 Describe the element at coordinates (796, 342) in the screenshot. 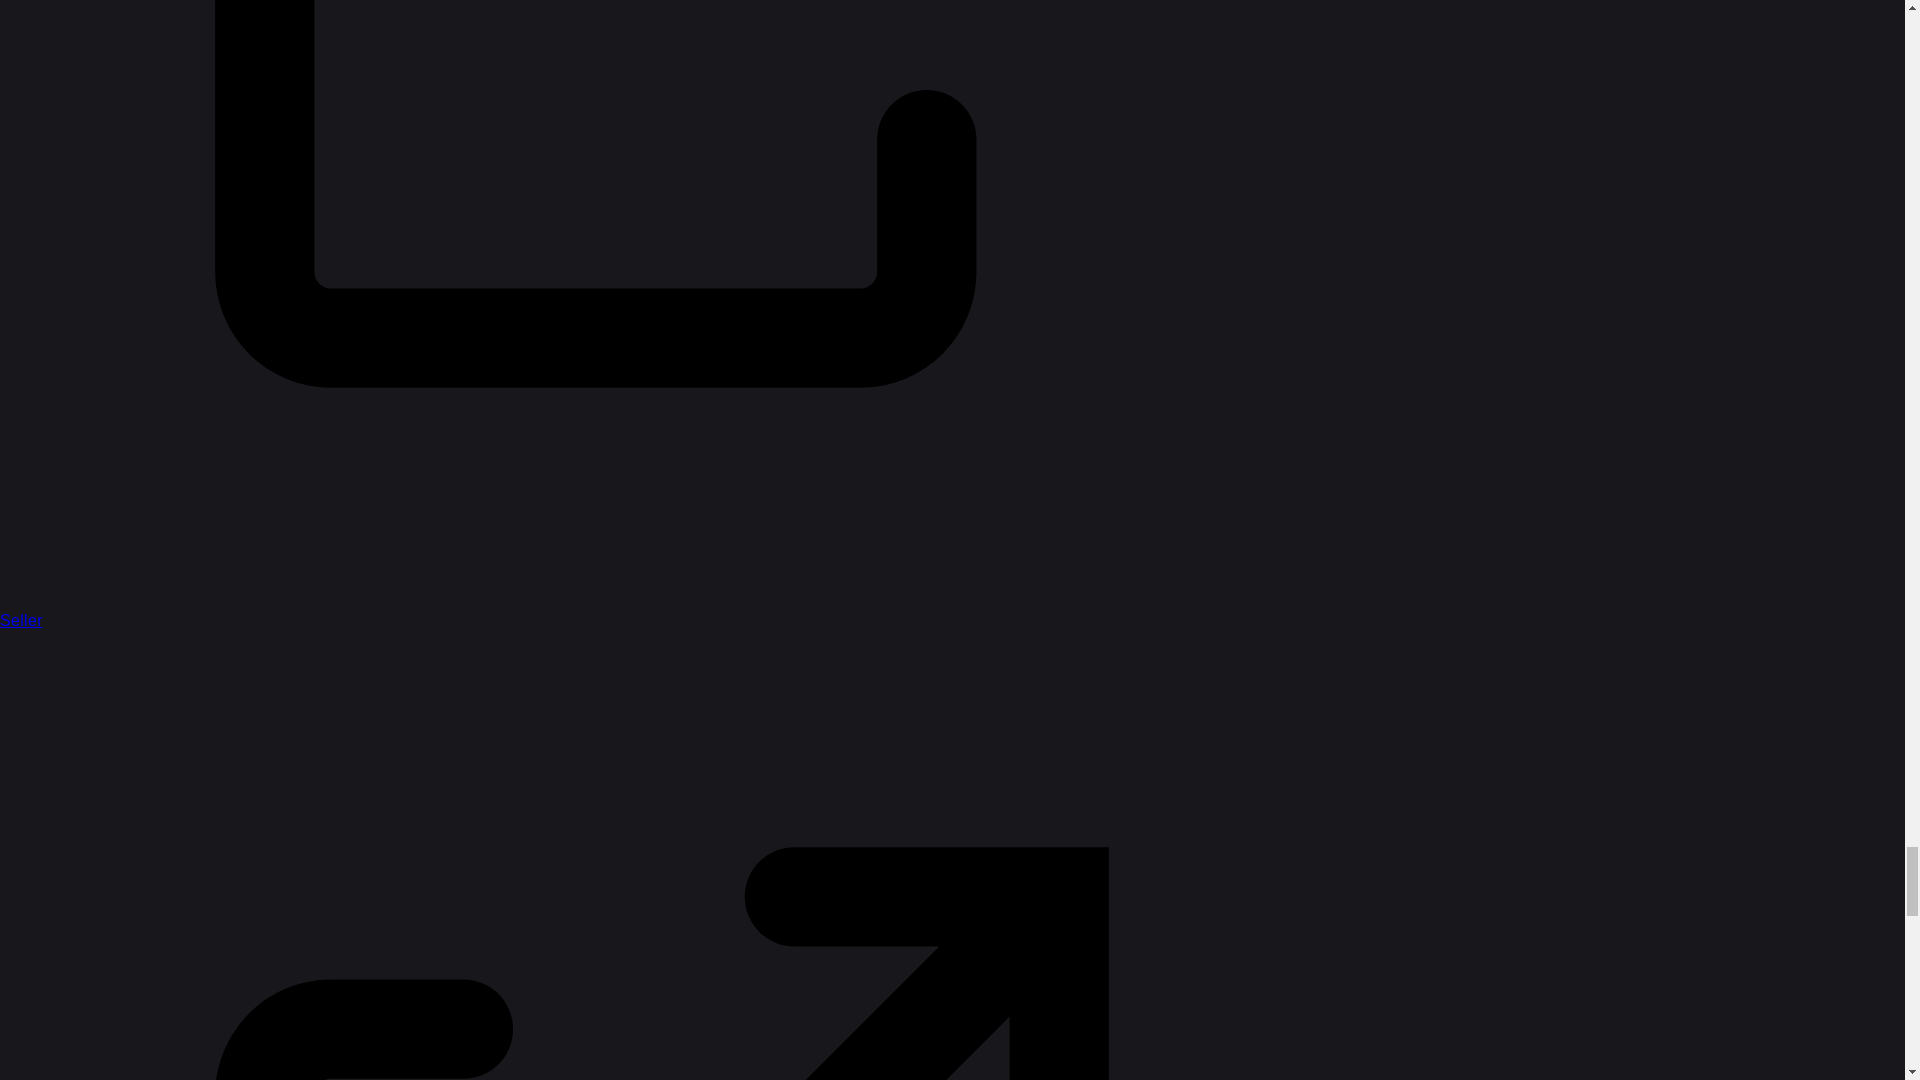

I see `Oct 2014` at that location.